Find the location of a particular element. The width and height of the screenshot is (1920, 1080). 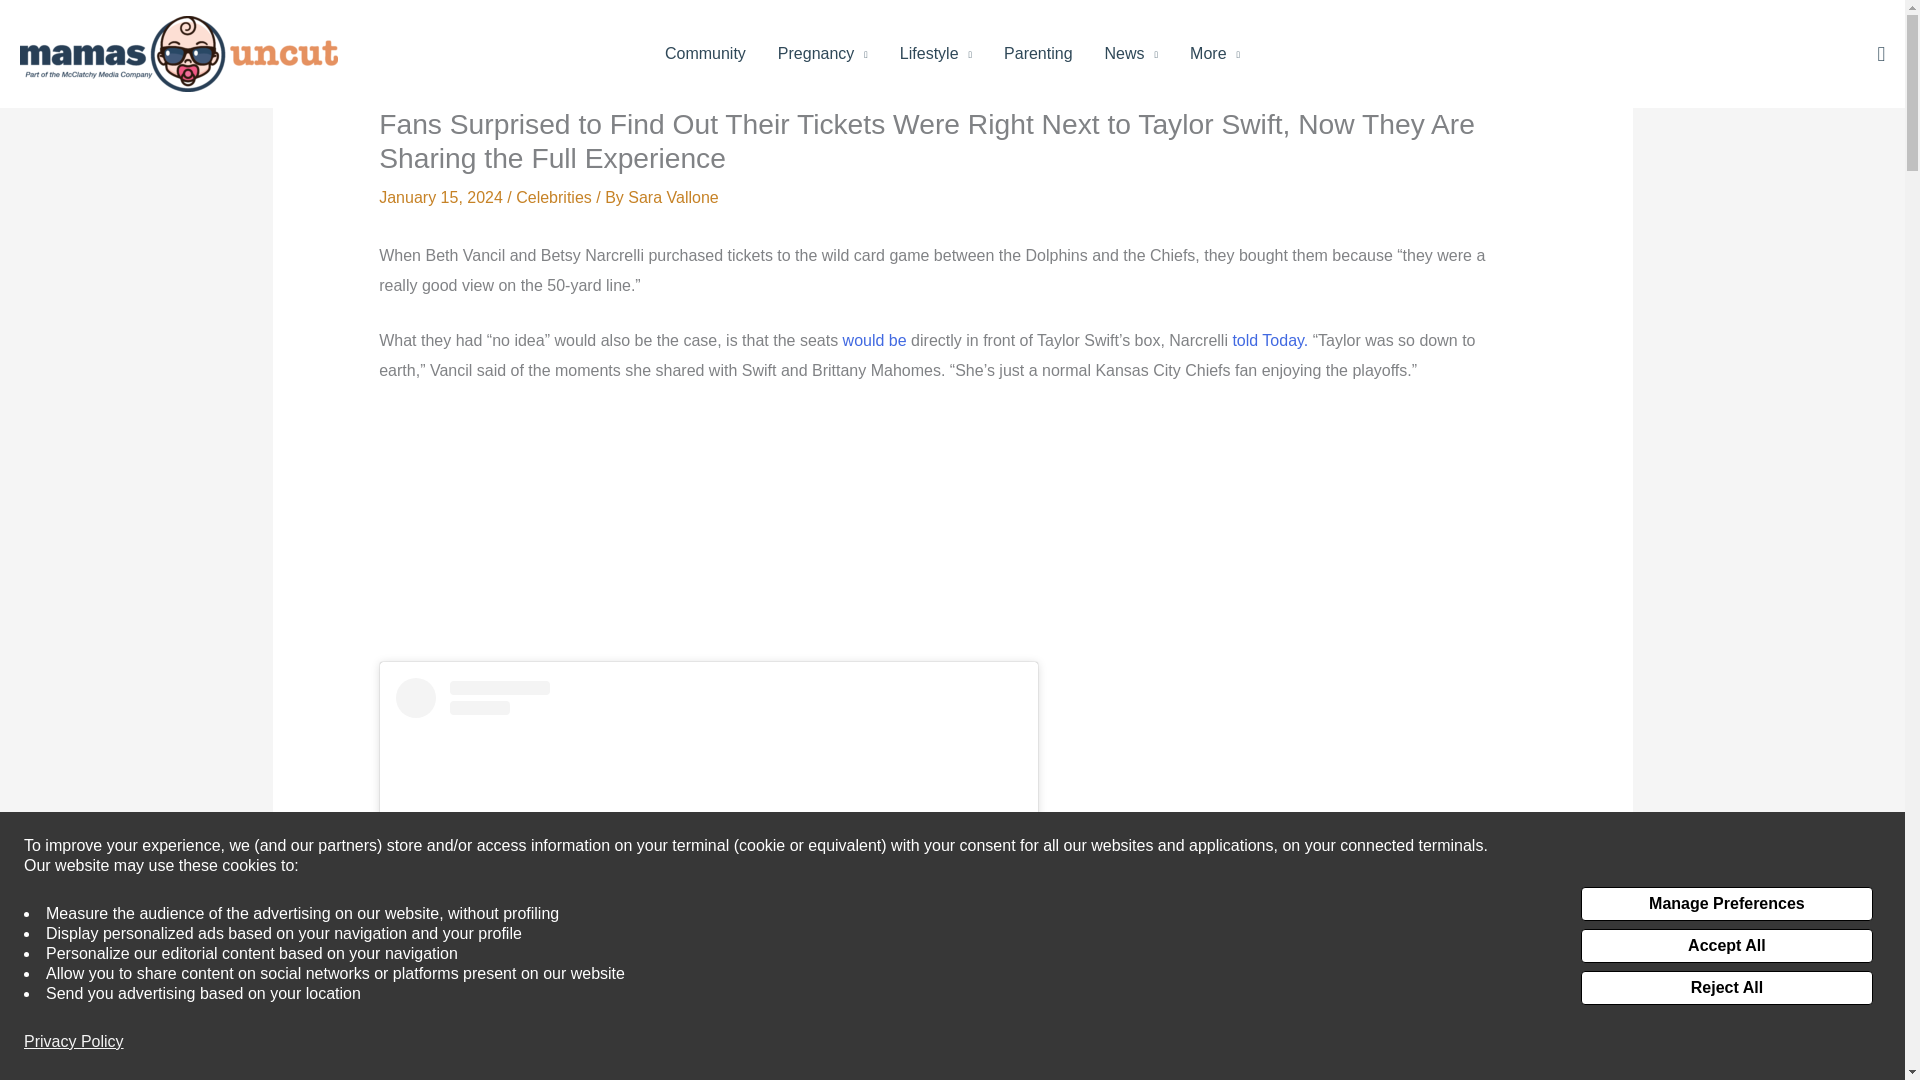

Parenting is located at coordinates (1038, 54).